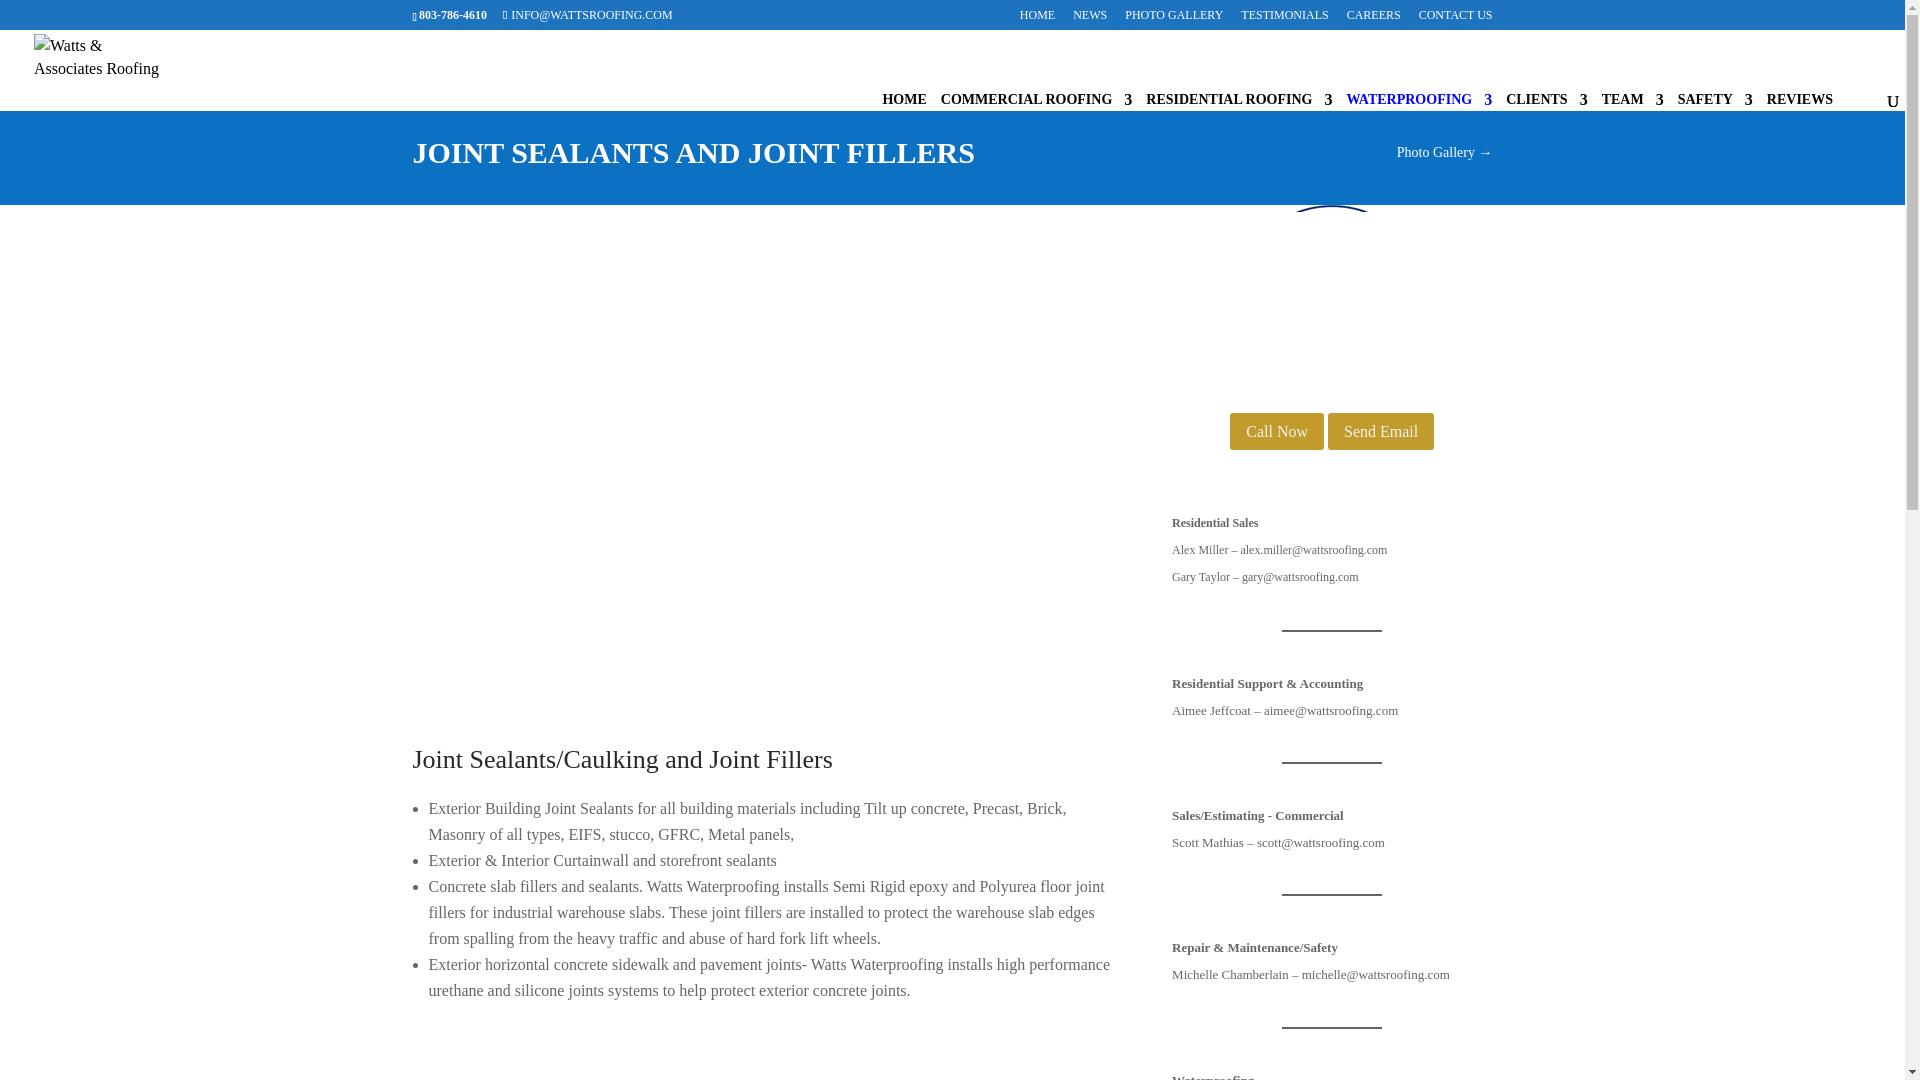 The height and width of the screenshot is (1080, 1920). What do you see at coordinates (1284, 19) in the screenshot?
I see `TESTIMONIALS` at bounding box center [1284, 19].